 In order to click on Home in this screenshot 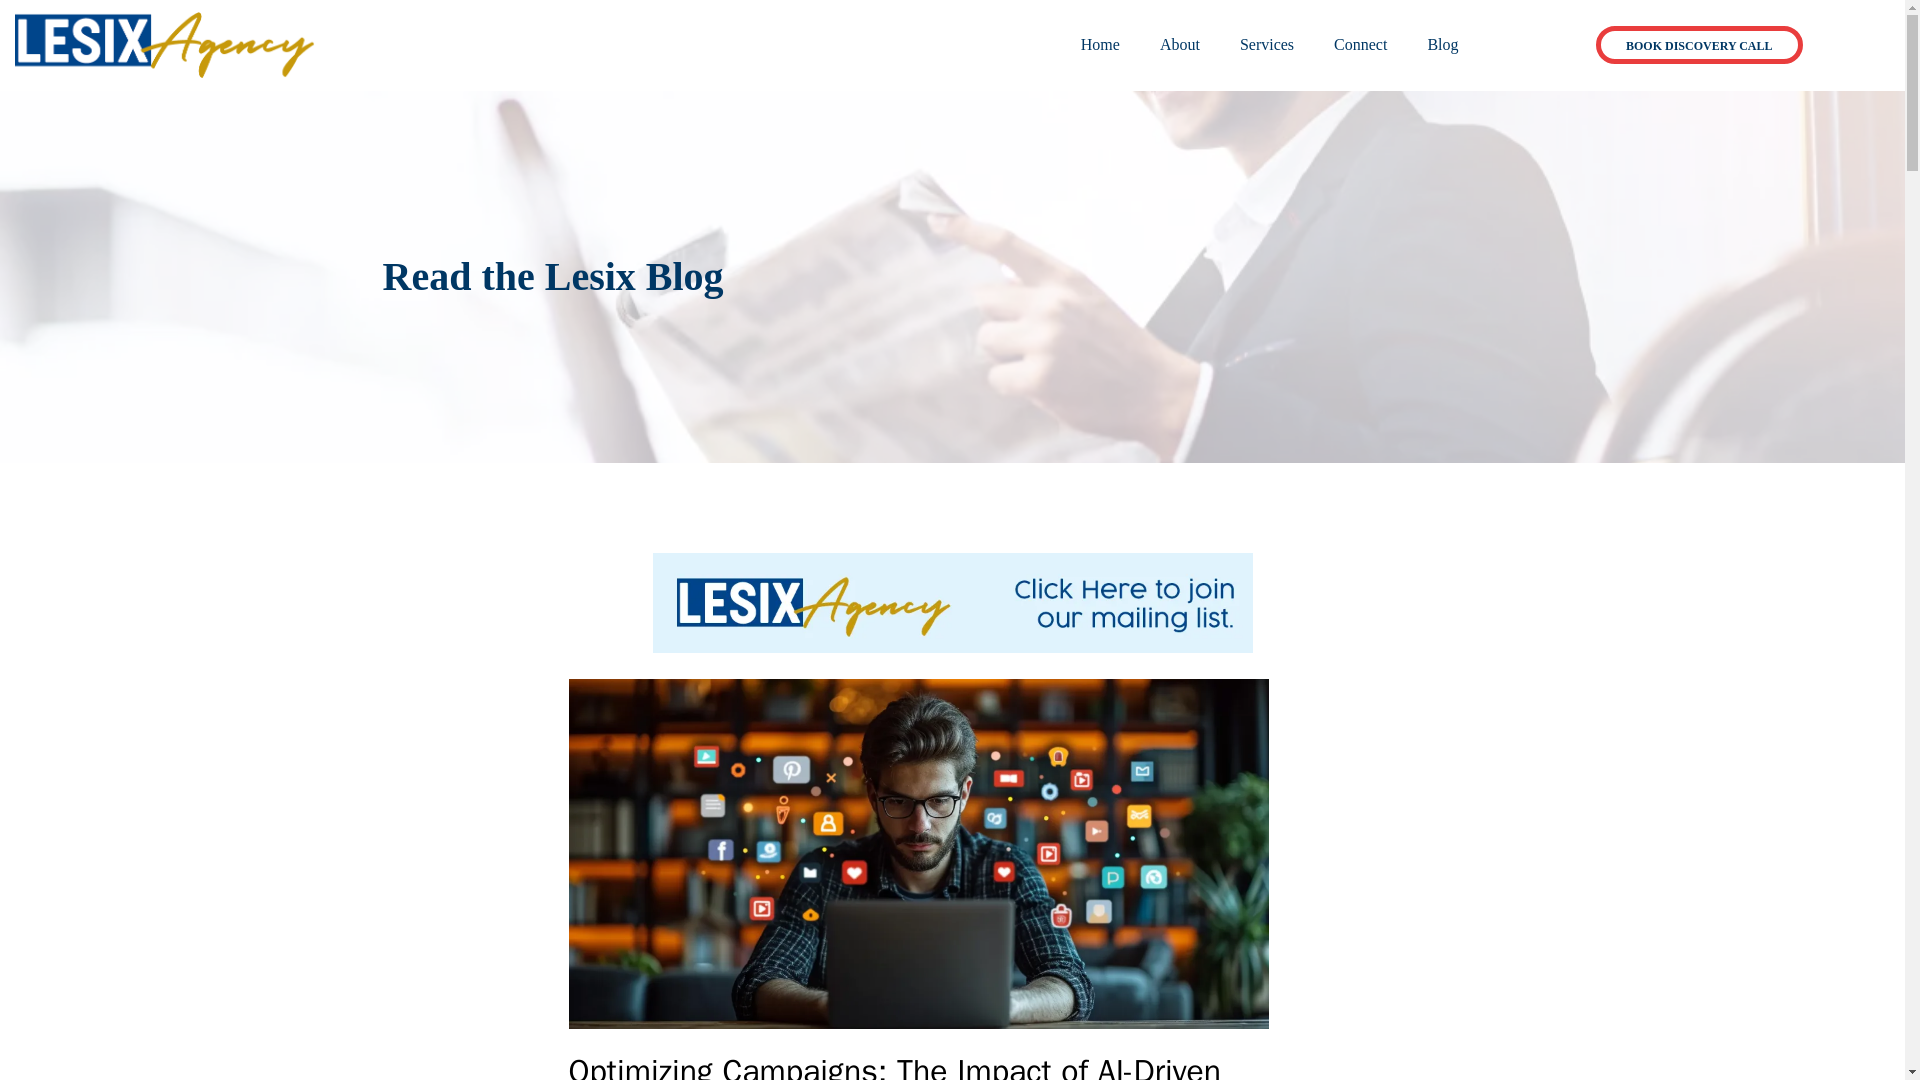, I will do `click(1100, 45)`.